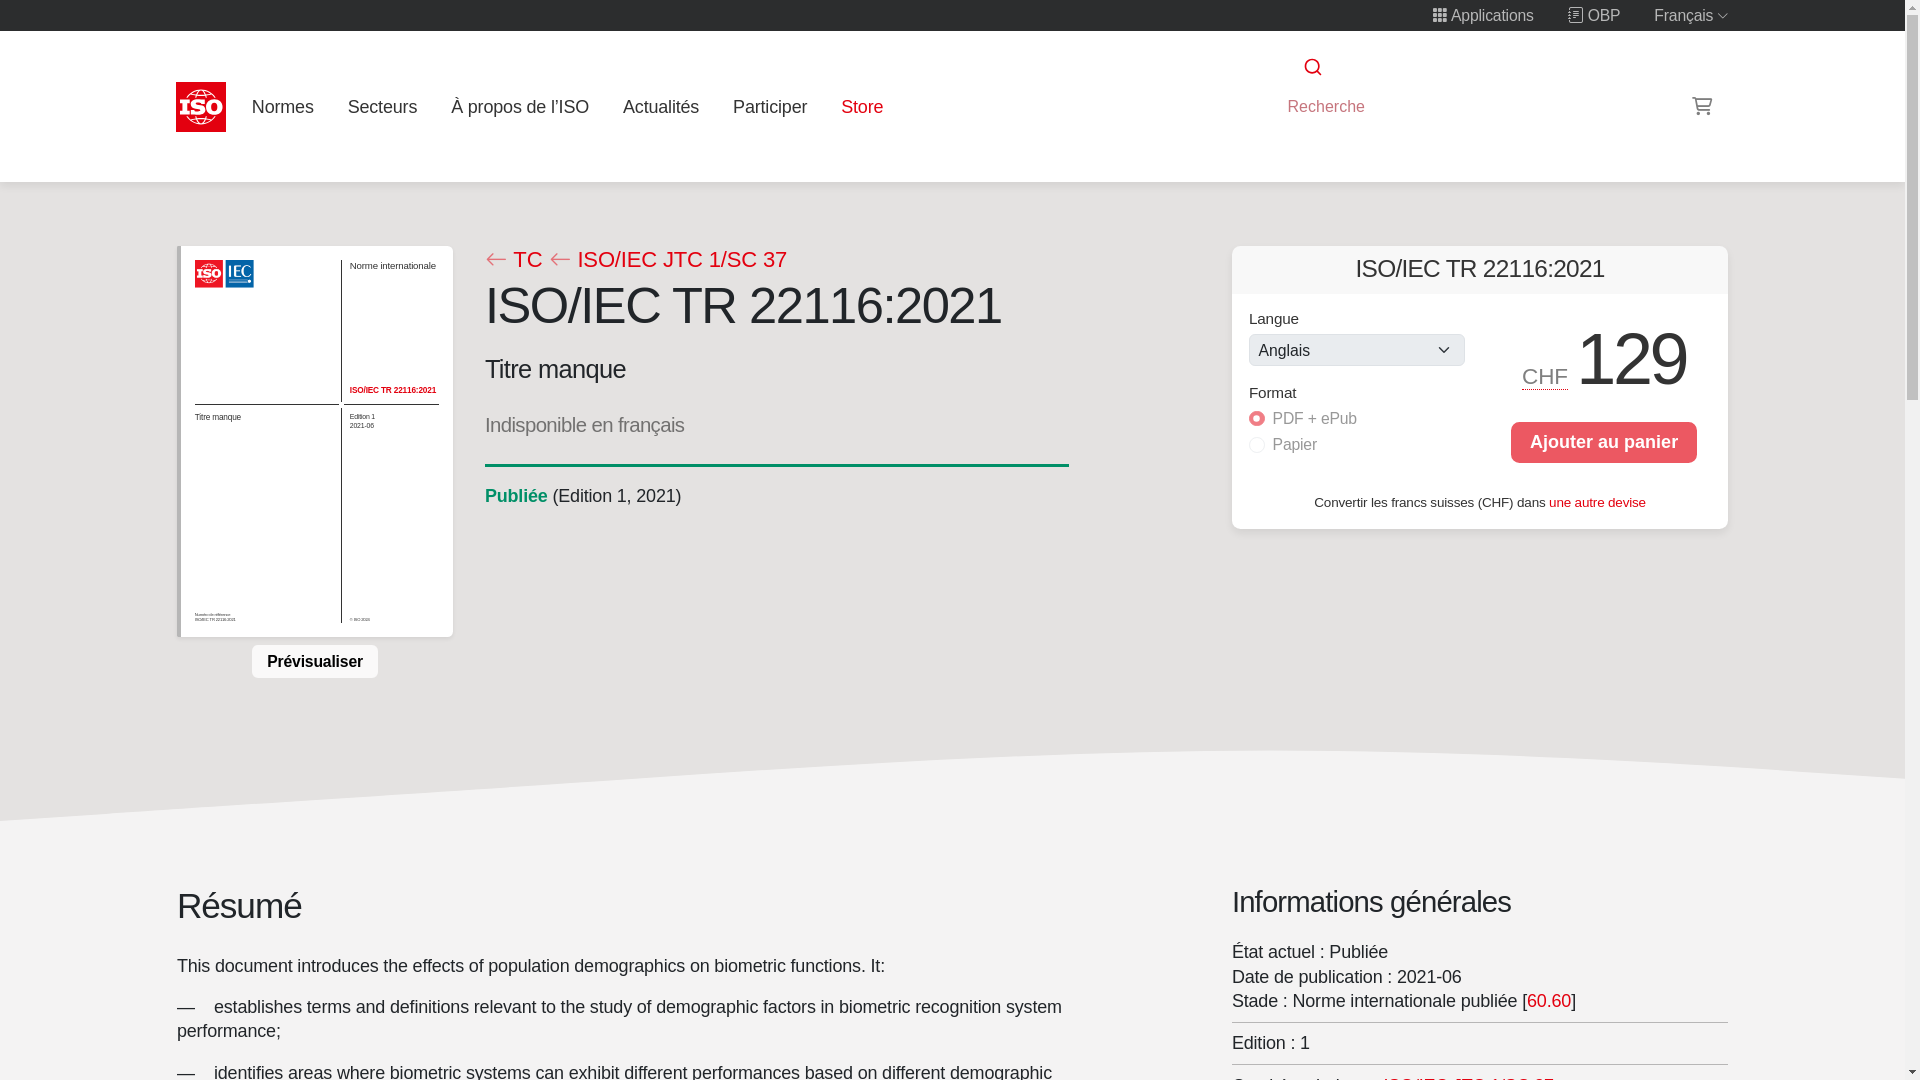 This screenshot has width=1920, height=1080. I want to click on Normes, so click(282, 106).